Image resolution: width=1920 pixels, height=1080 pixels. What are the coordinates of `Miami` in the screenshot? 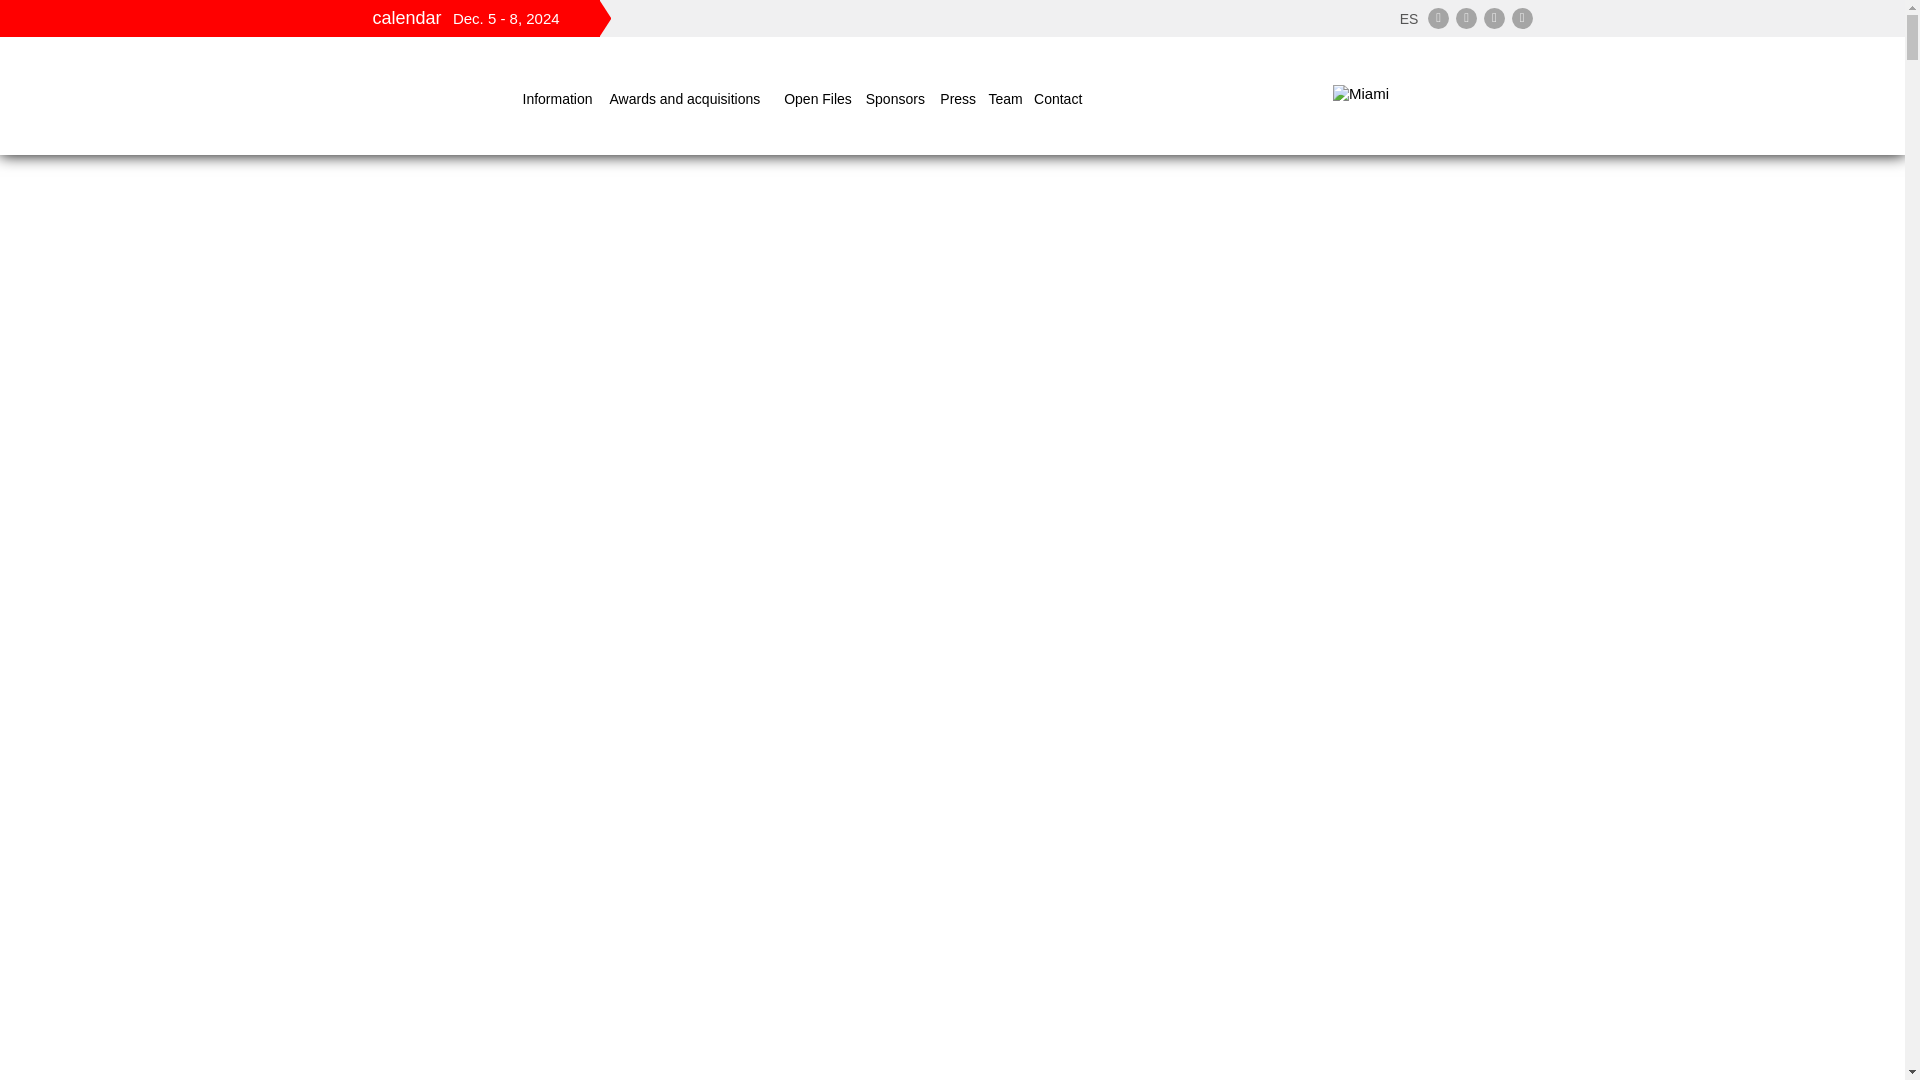 It's located at (1432, 95).